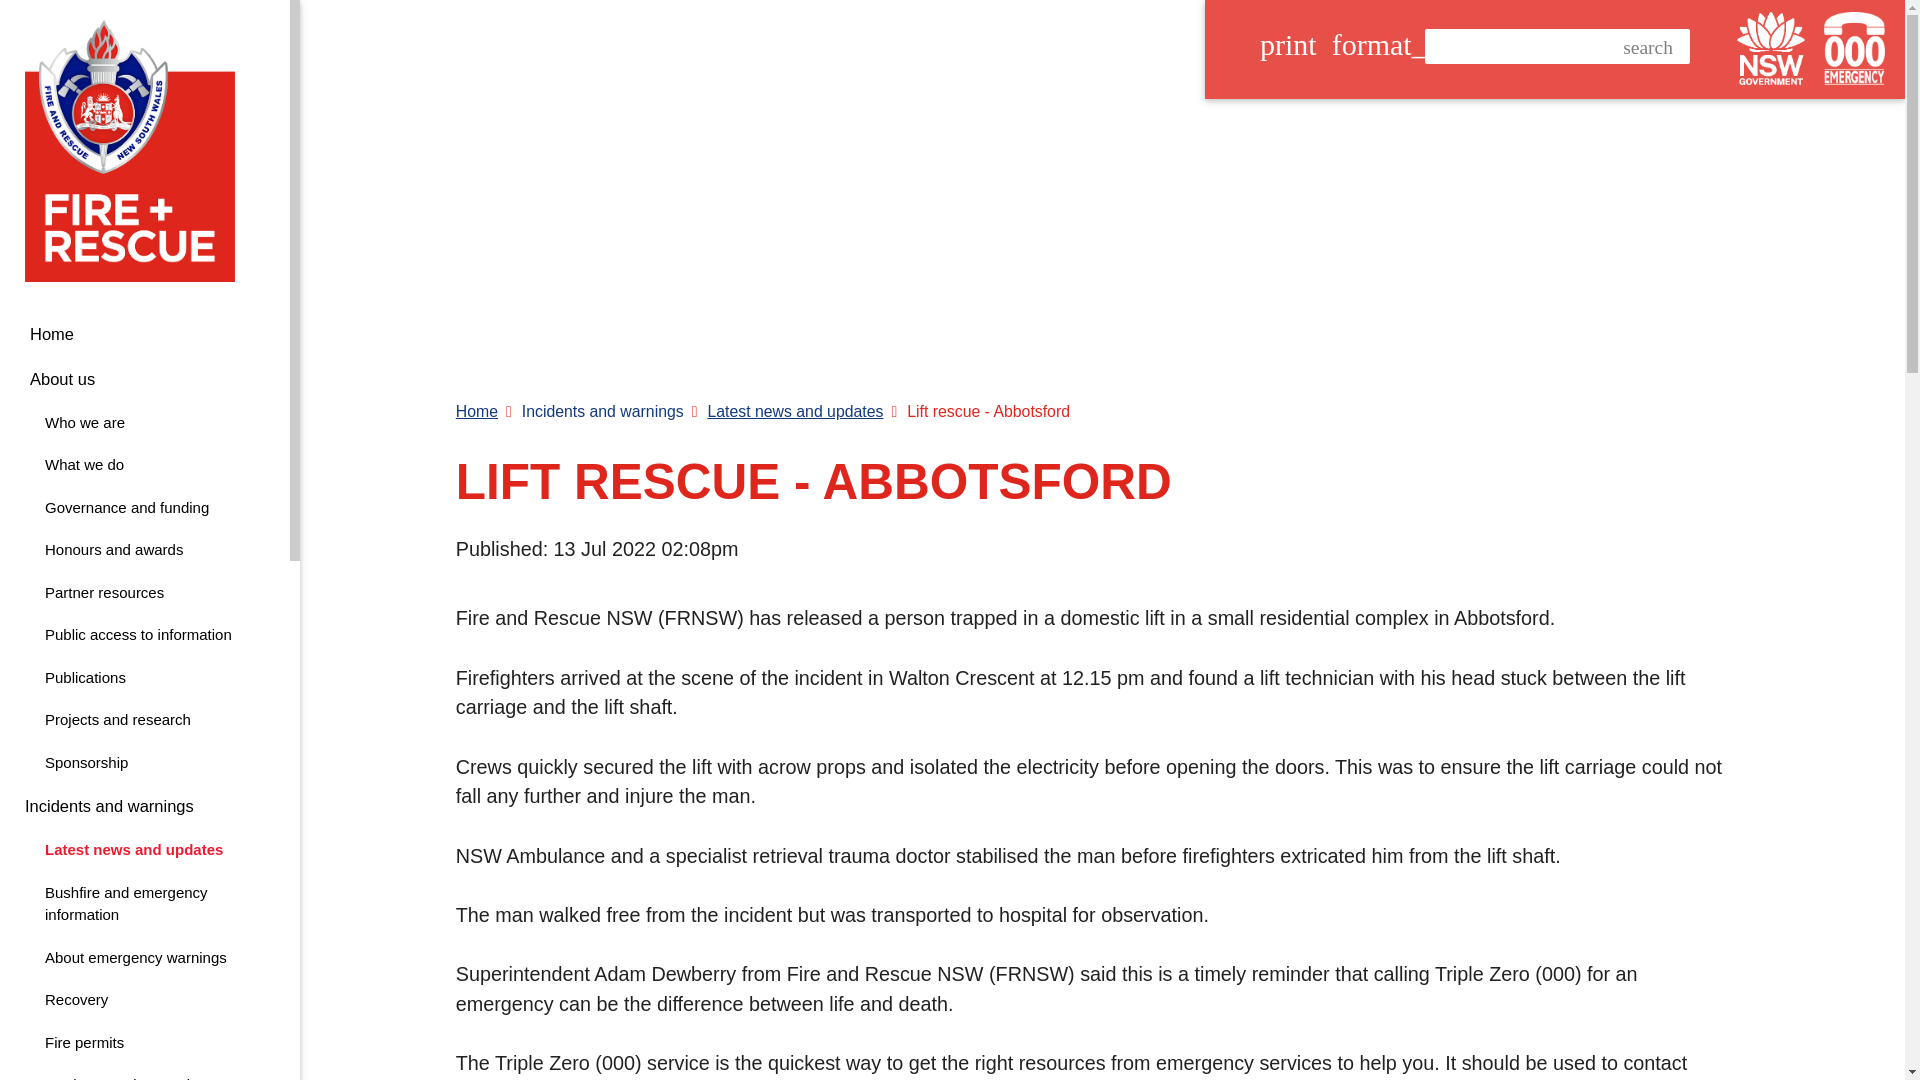 This screenshot has width=1920, height=1080. Describe the element at coordinates (144, 1044) in the screenshot. I see `Fire permits` at that location.